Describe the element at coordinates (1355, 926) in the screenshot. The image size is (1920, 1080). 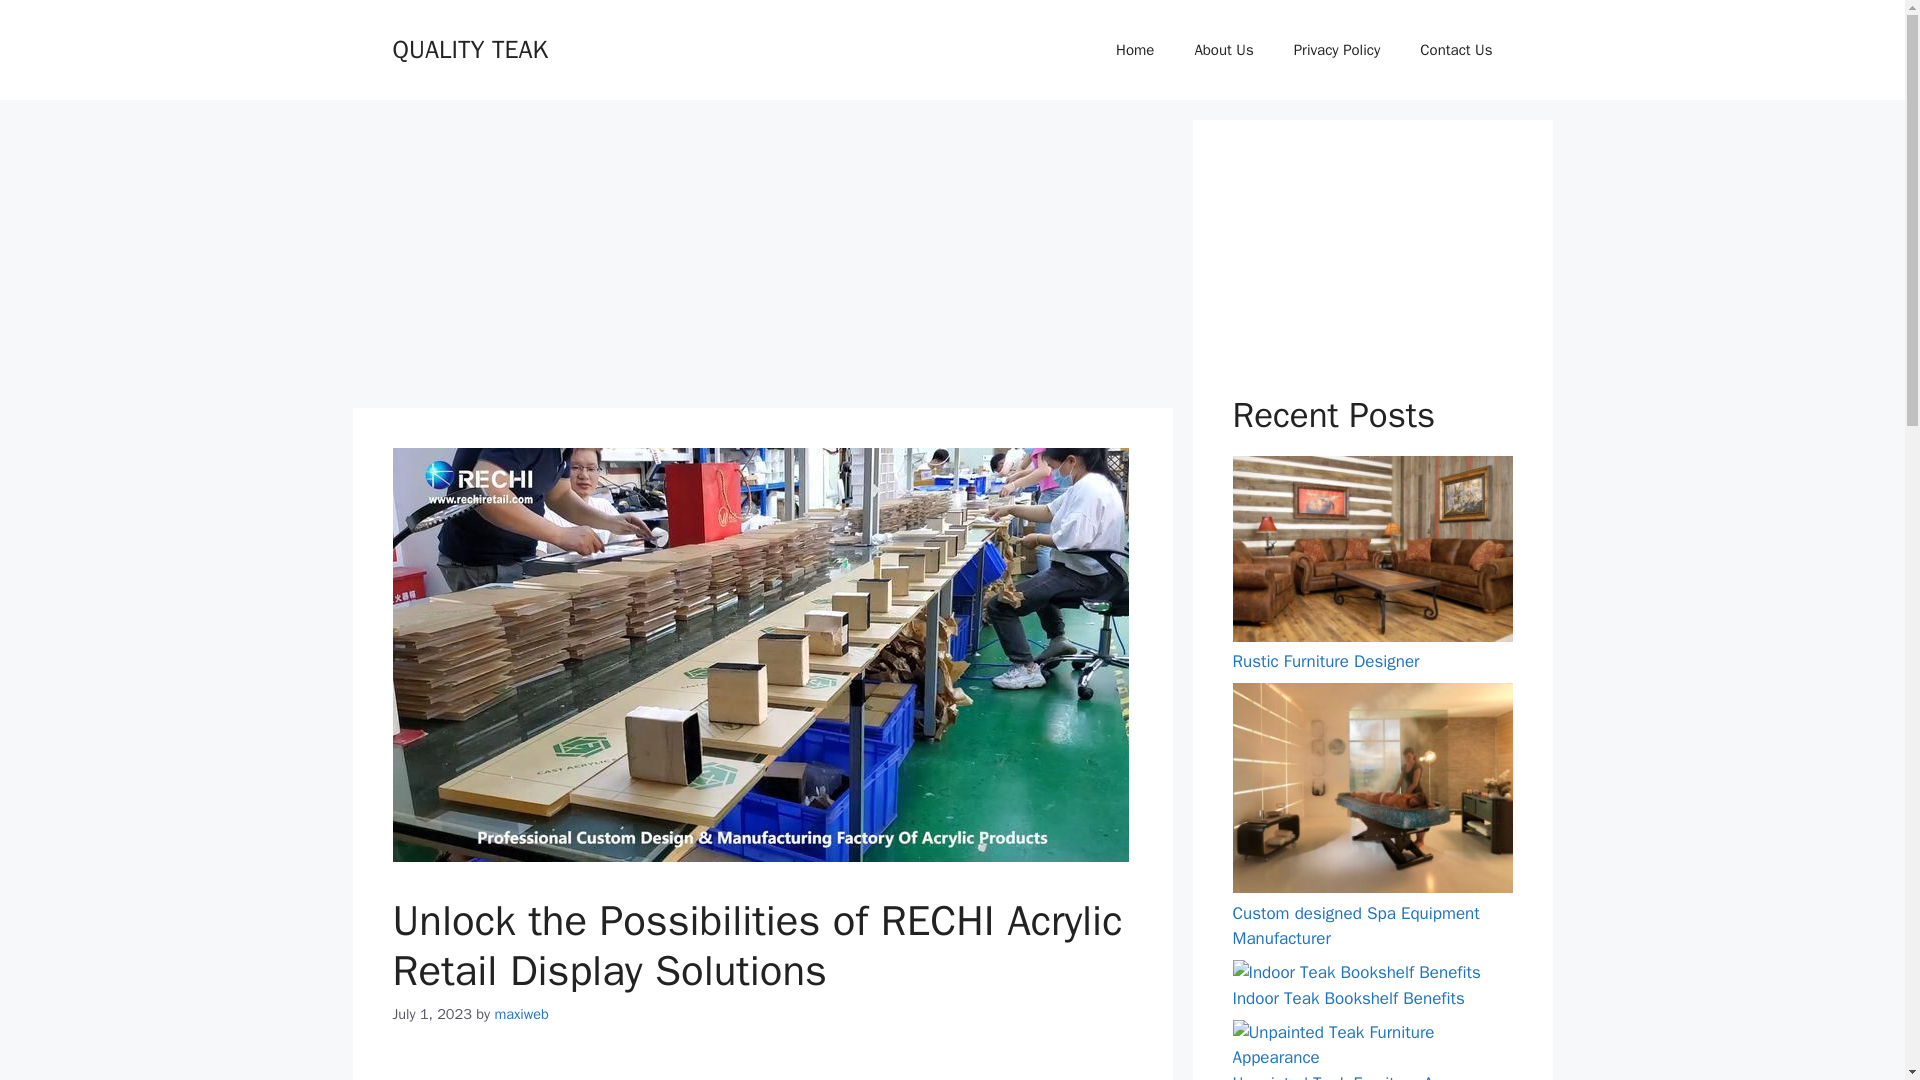
I see `Custom designed Spa Equipment Manufacturer` at that location.